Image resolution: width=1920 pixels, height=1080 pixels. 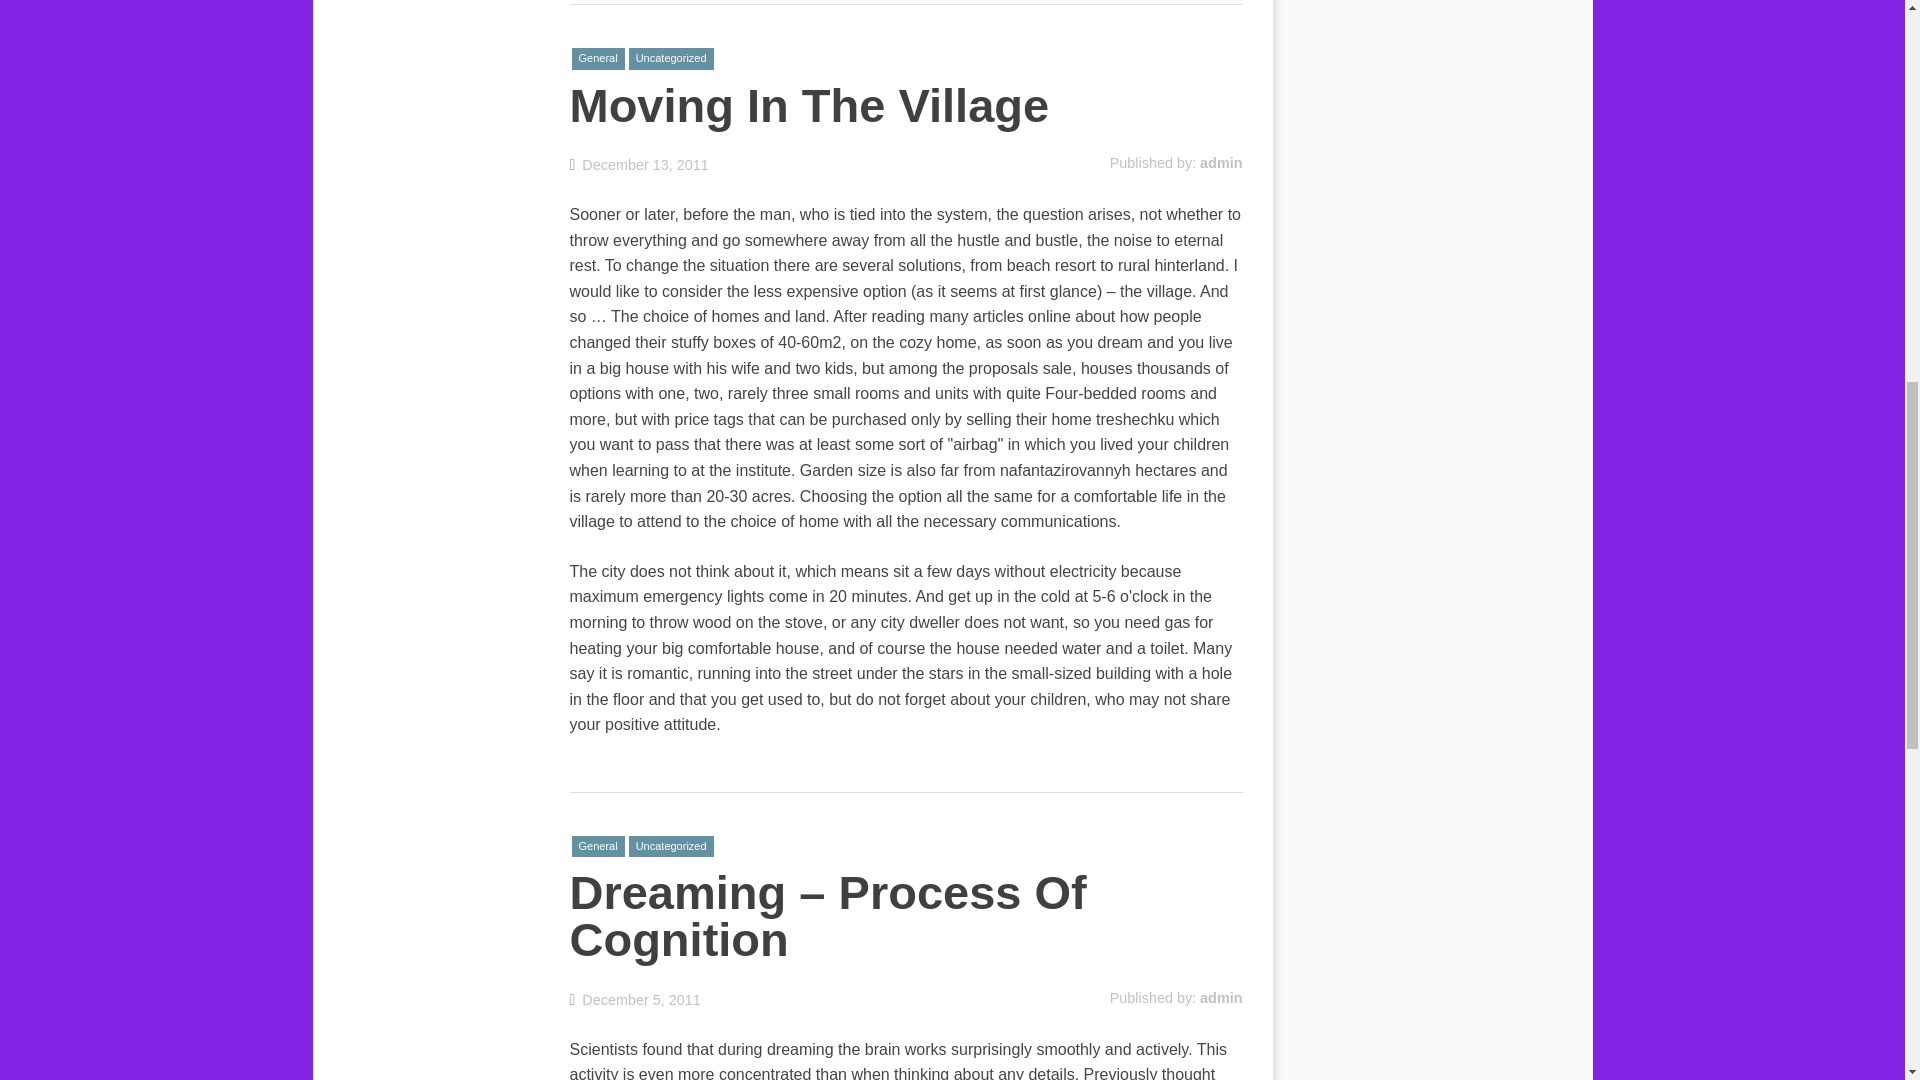 I want to click on December 13, 2011, so click(x=639, y=164).